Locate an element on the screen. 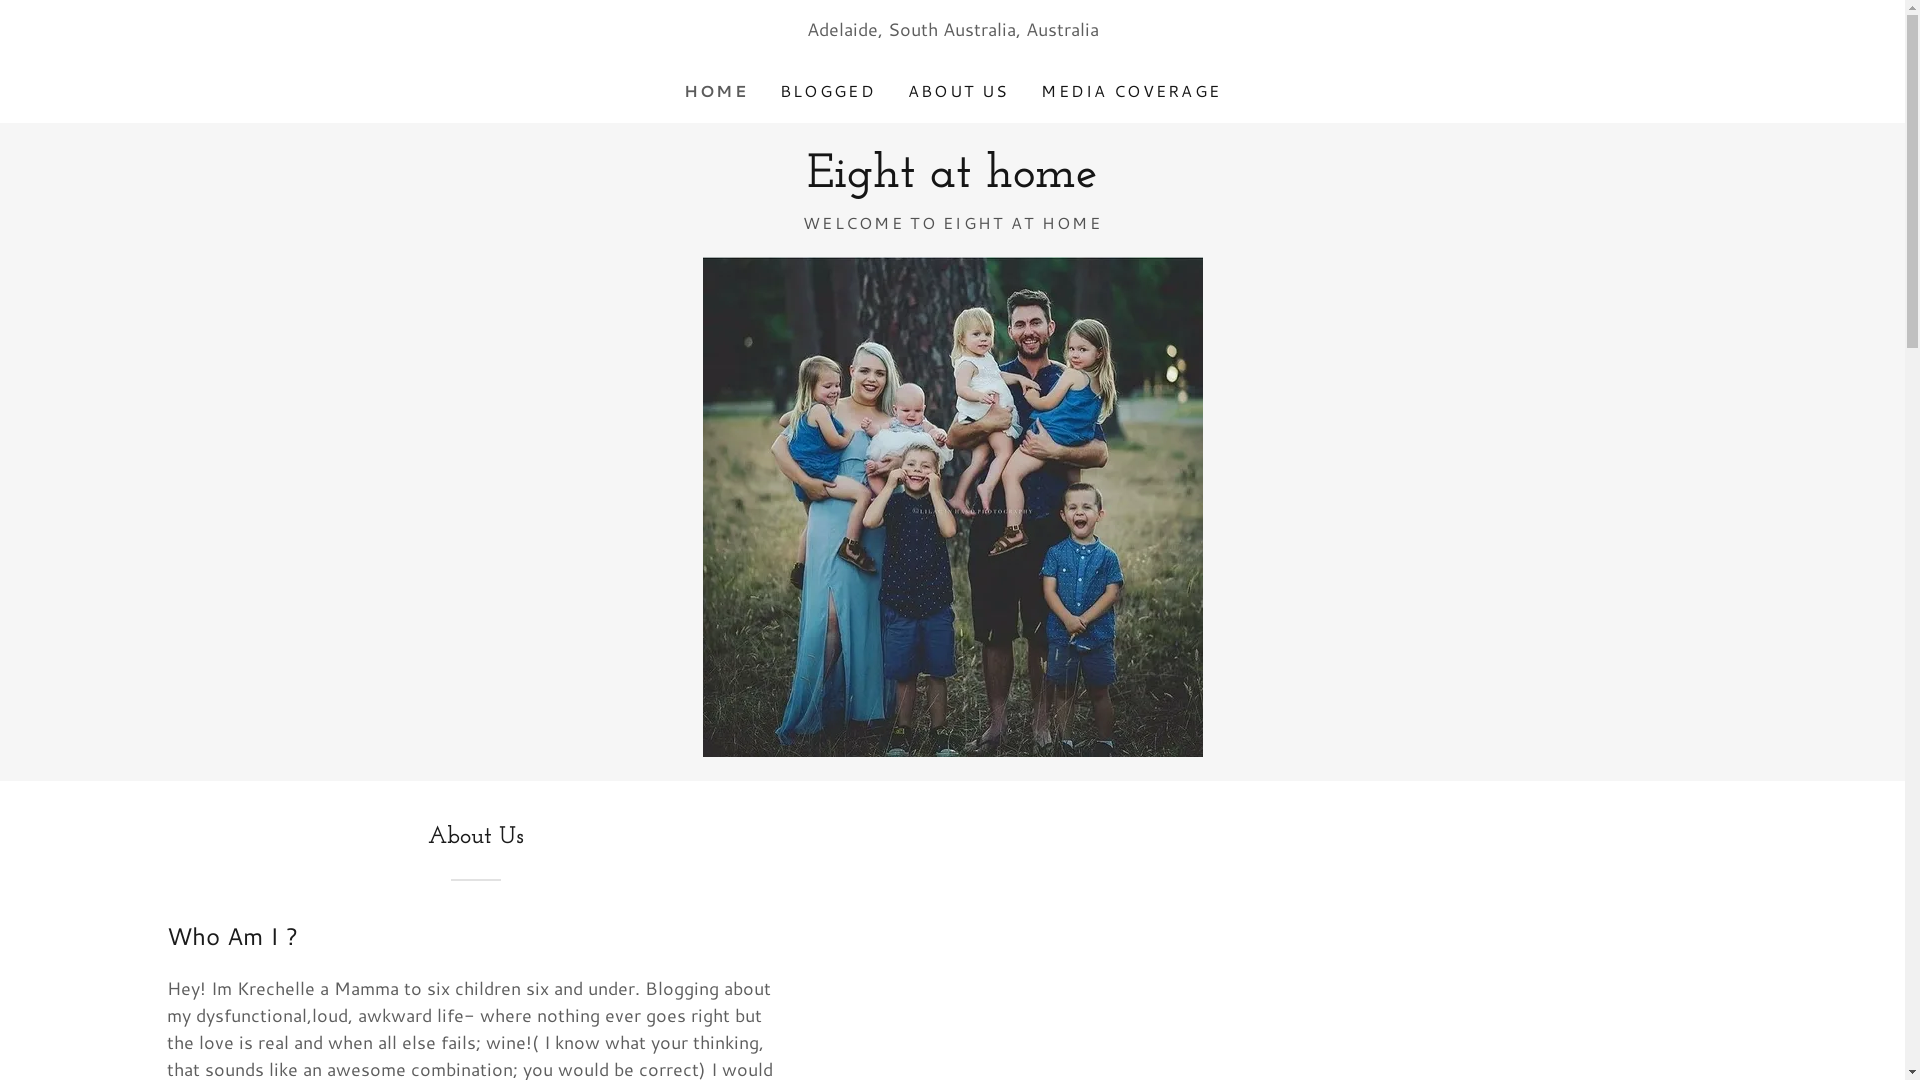  HOME is located at coordinates (716, 91).